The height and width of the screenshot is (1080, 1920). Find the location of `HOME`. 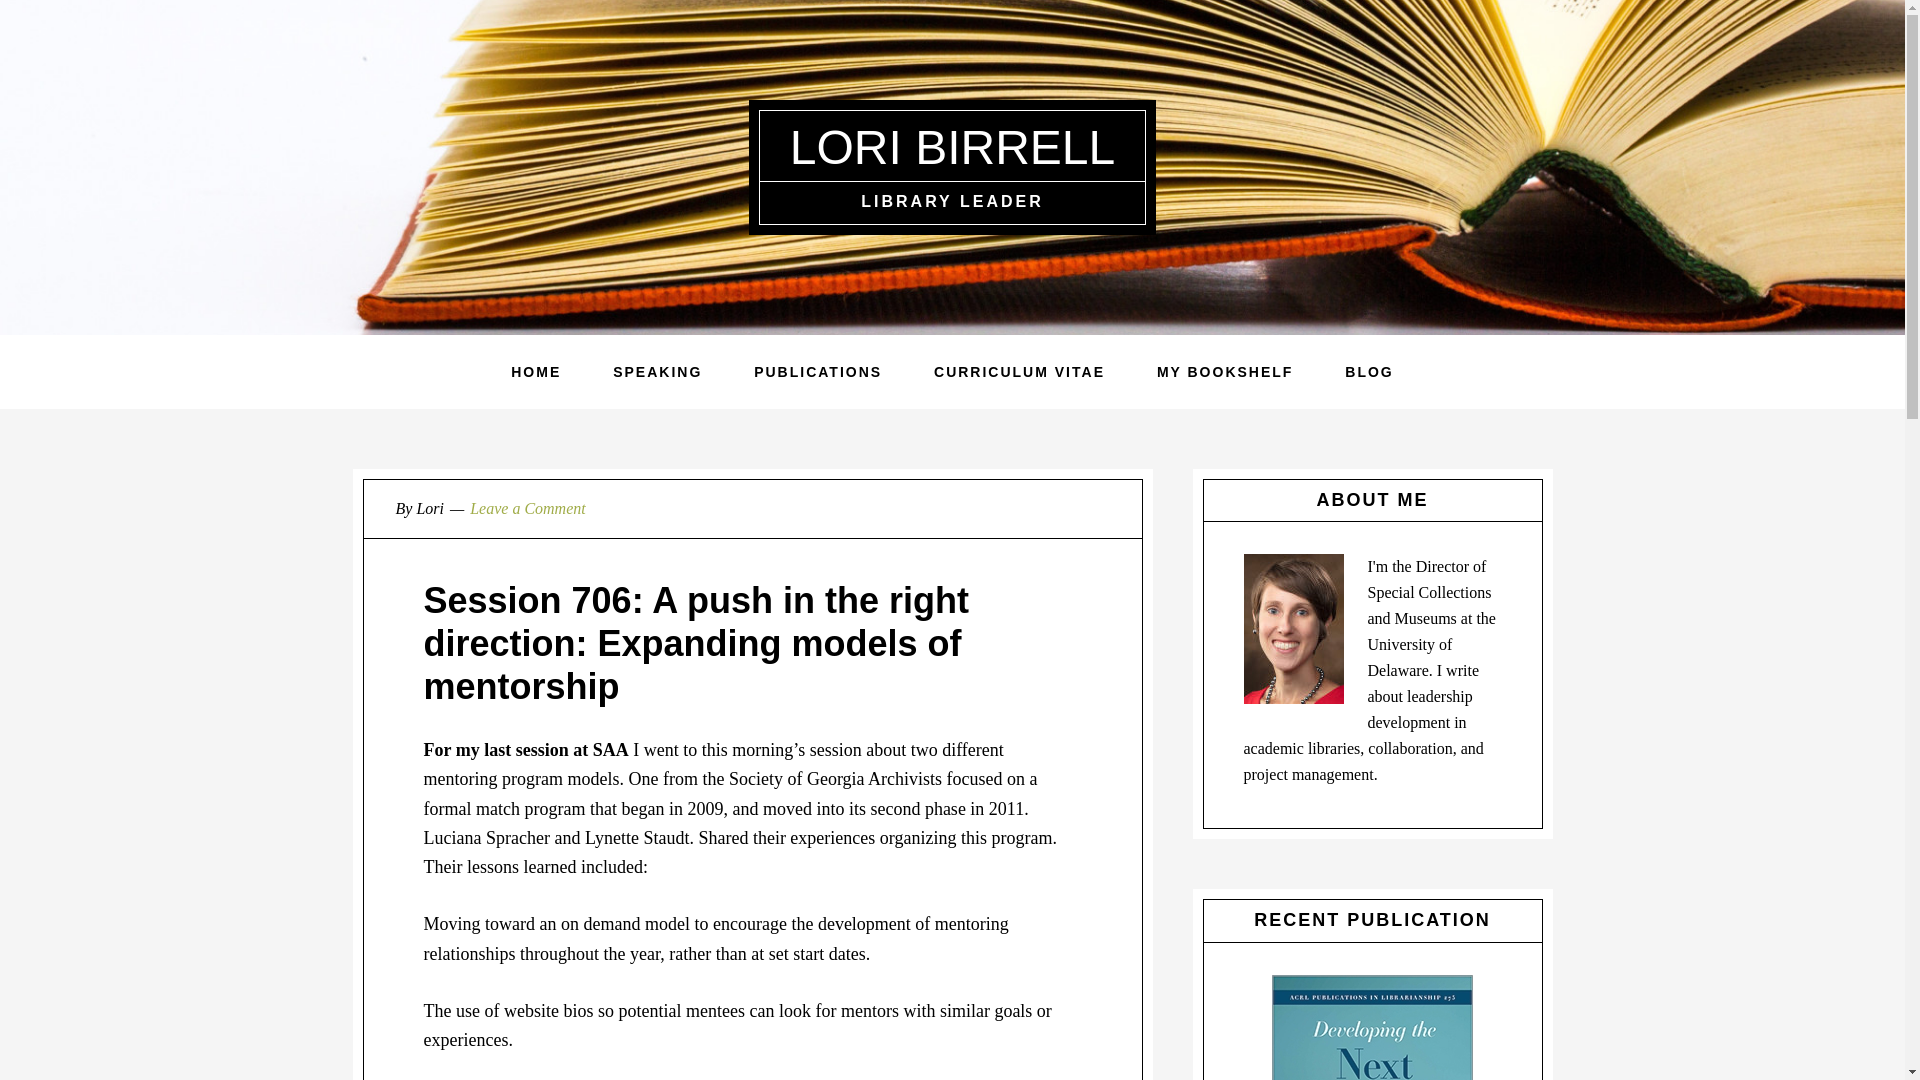

HOME is located at coordinates (536, 372).